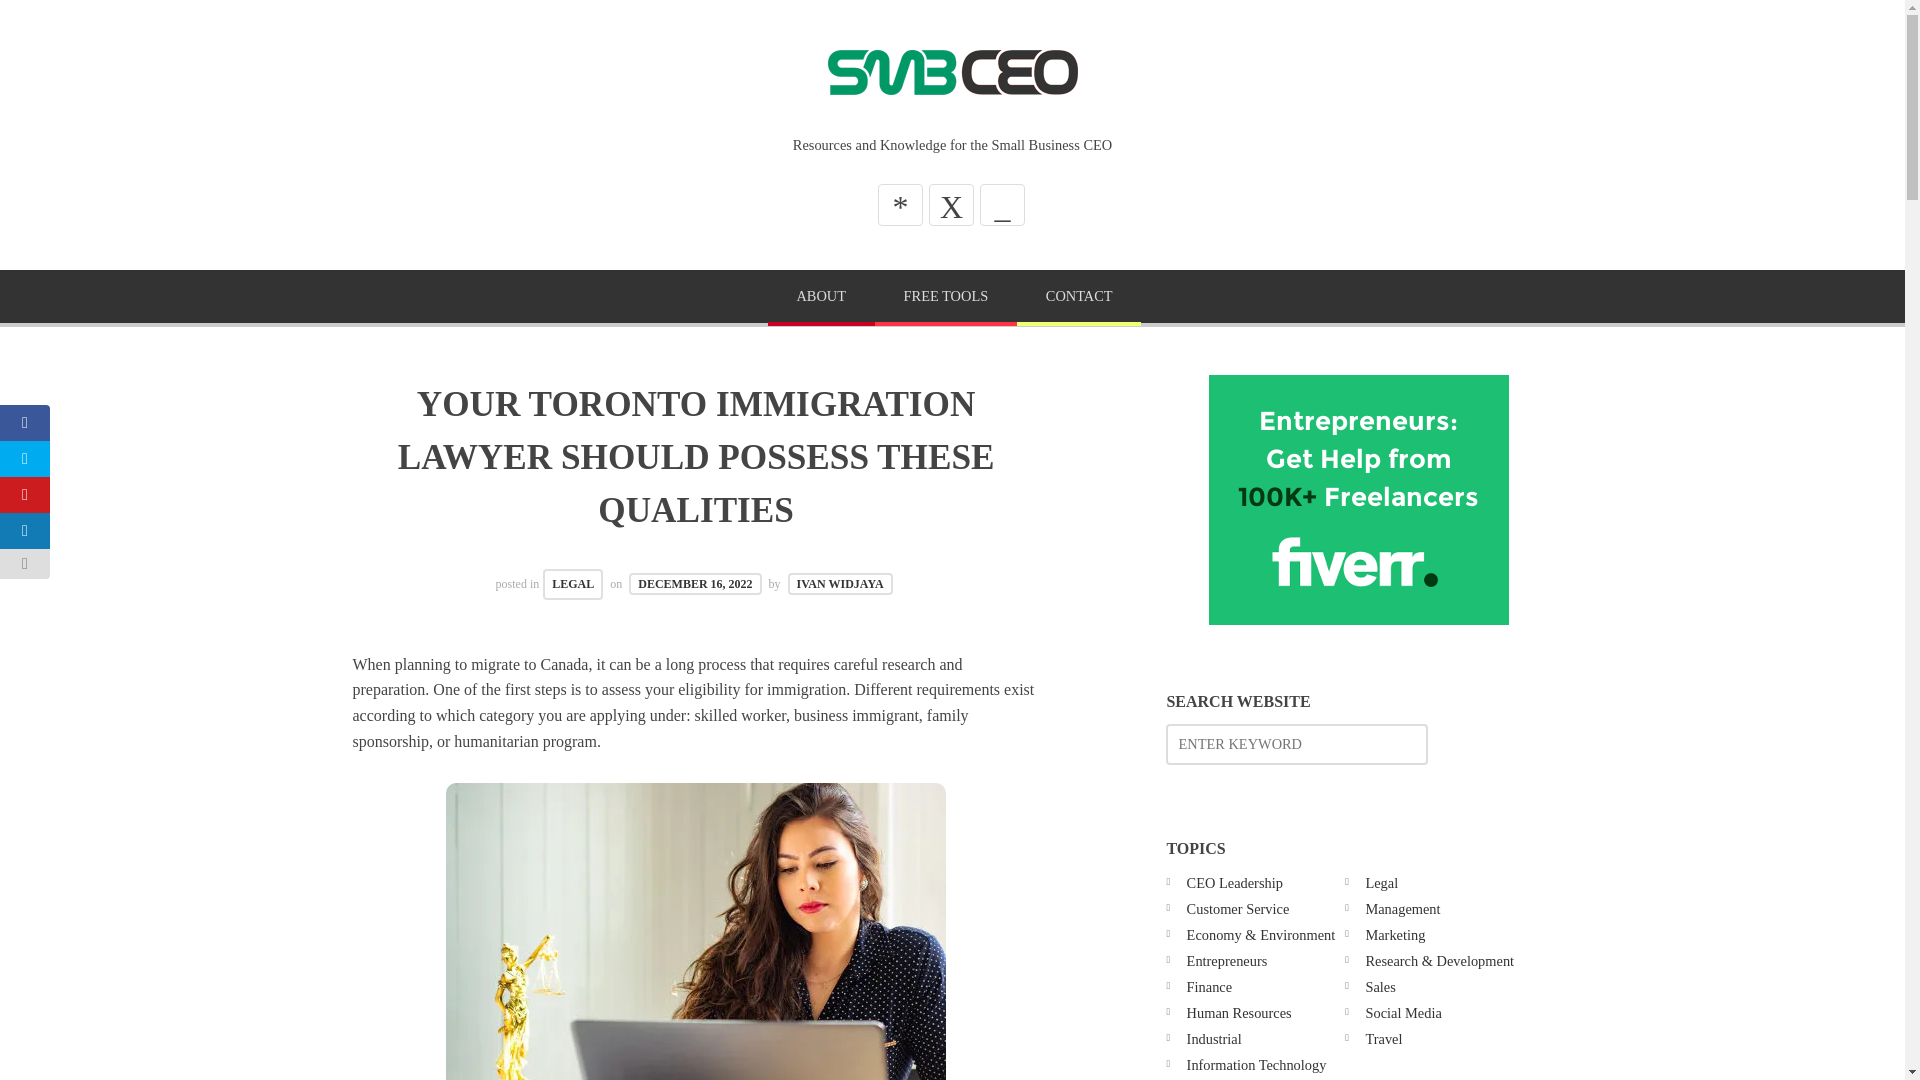 The image size is (1920, 1080). What do you see at coordinates (694, 584) in the screenshot?
I see `DECEMBER 16, 2022` at bounding box center [694, 584].